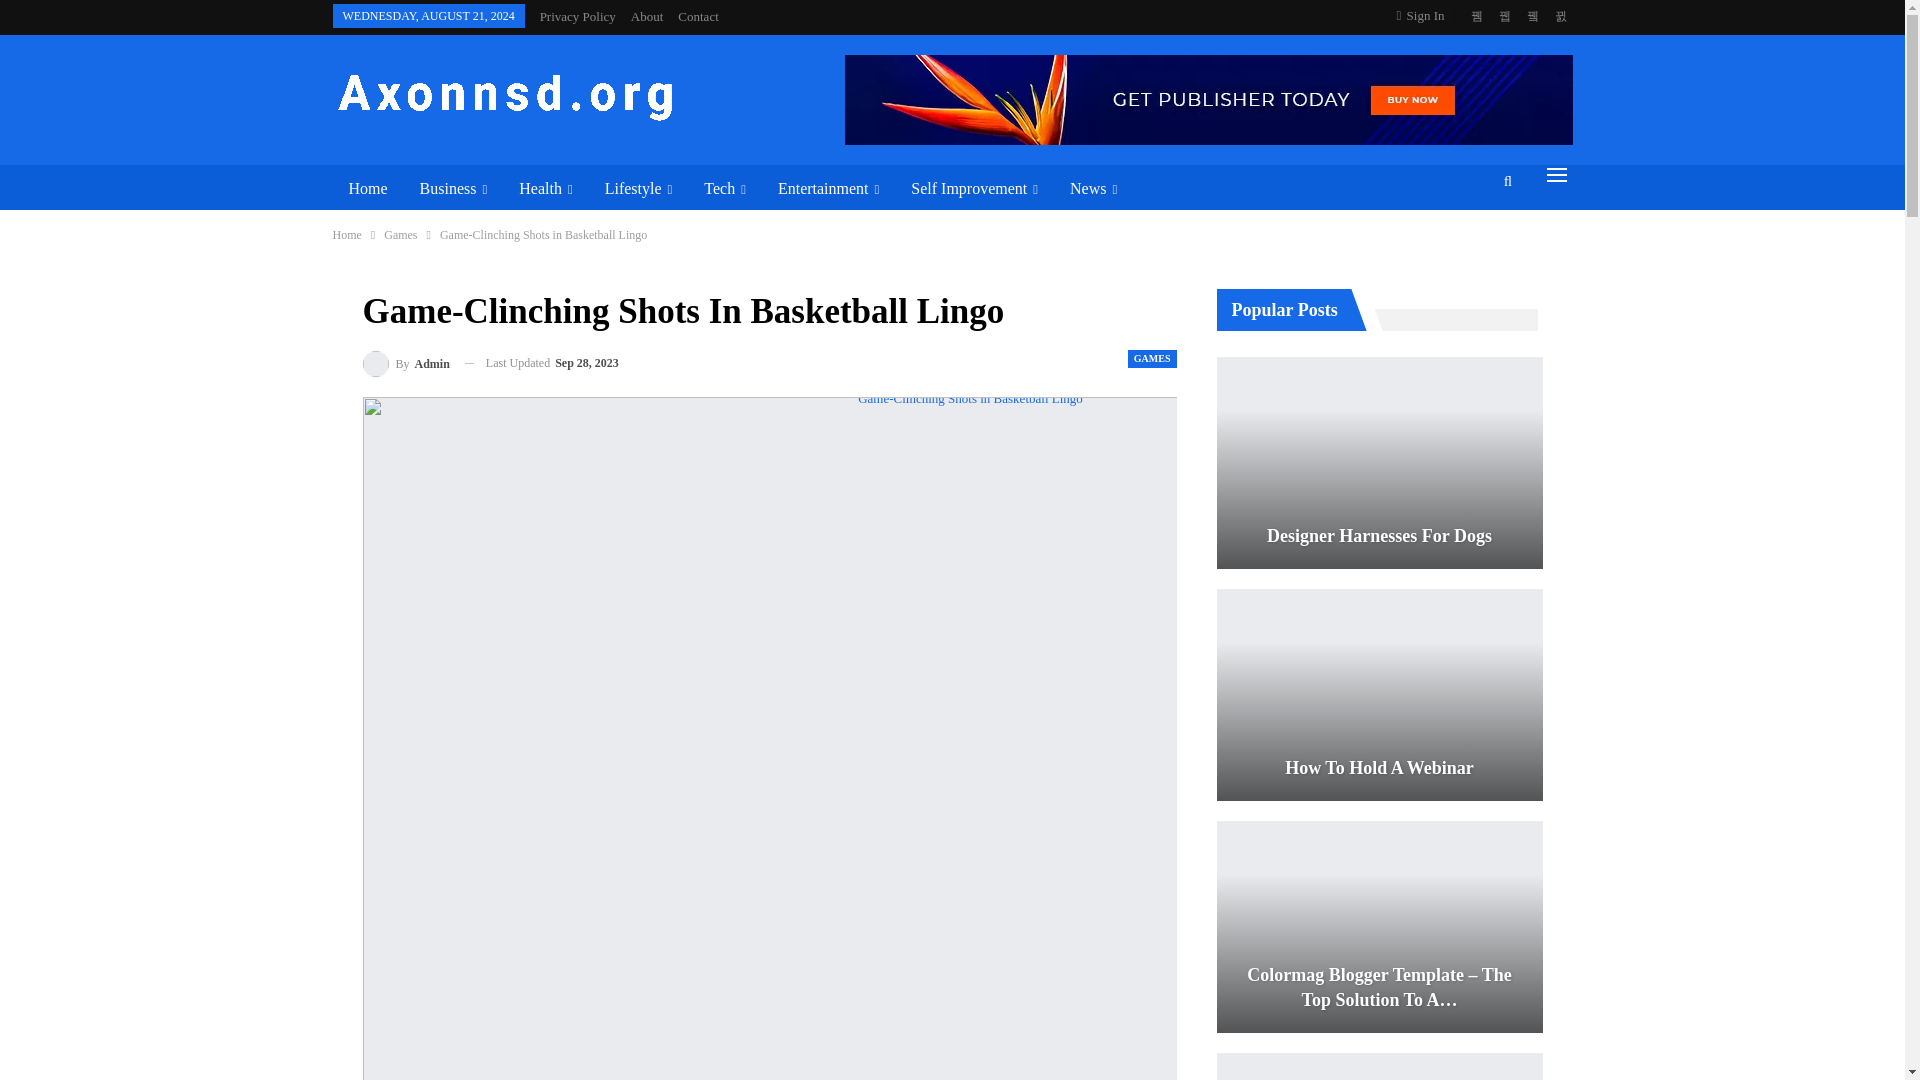 This screenshot has width=1920, height=1080. What do you see at coordinates (648, 16) in the screenshot?
I see `About` at bounding box center [648, 16].